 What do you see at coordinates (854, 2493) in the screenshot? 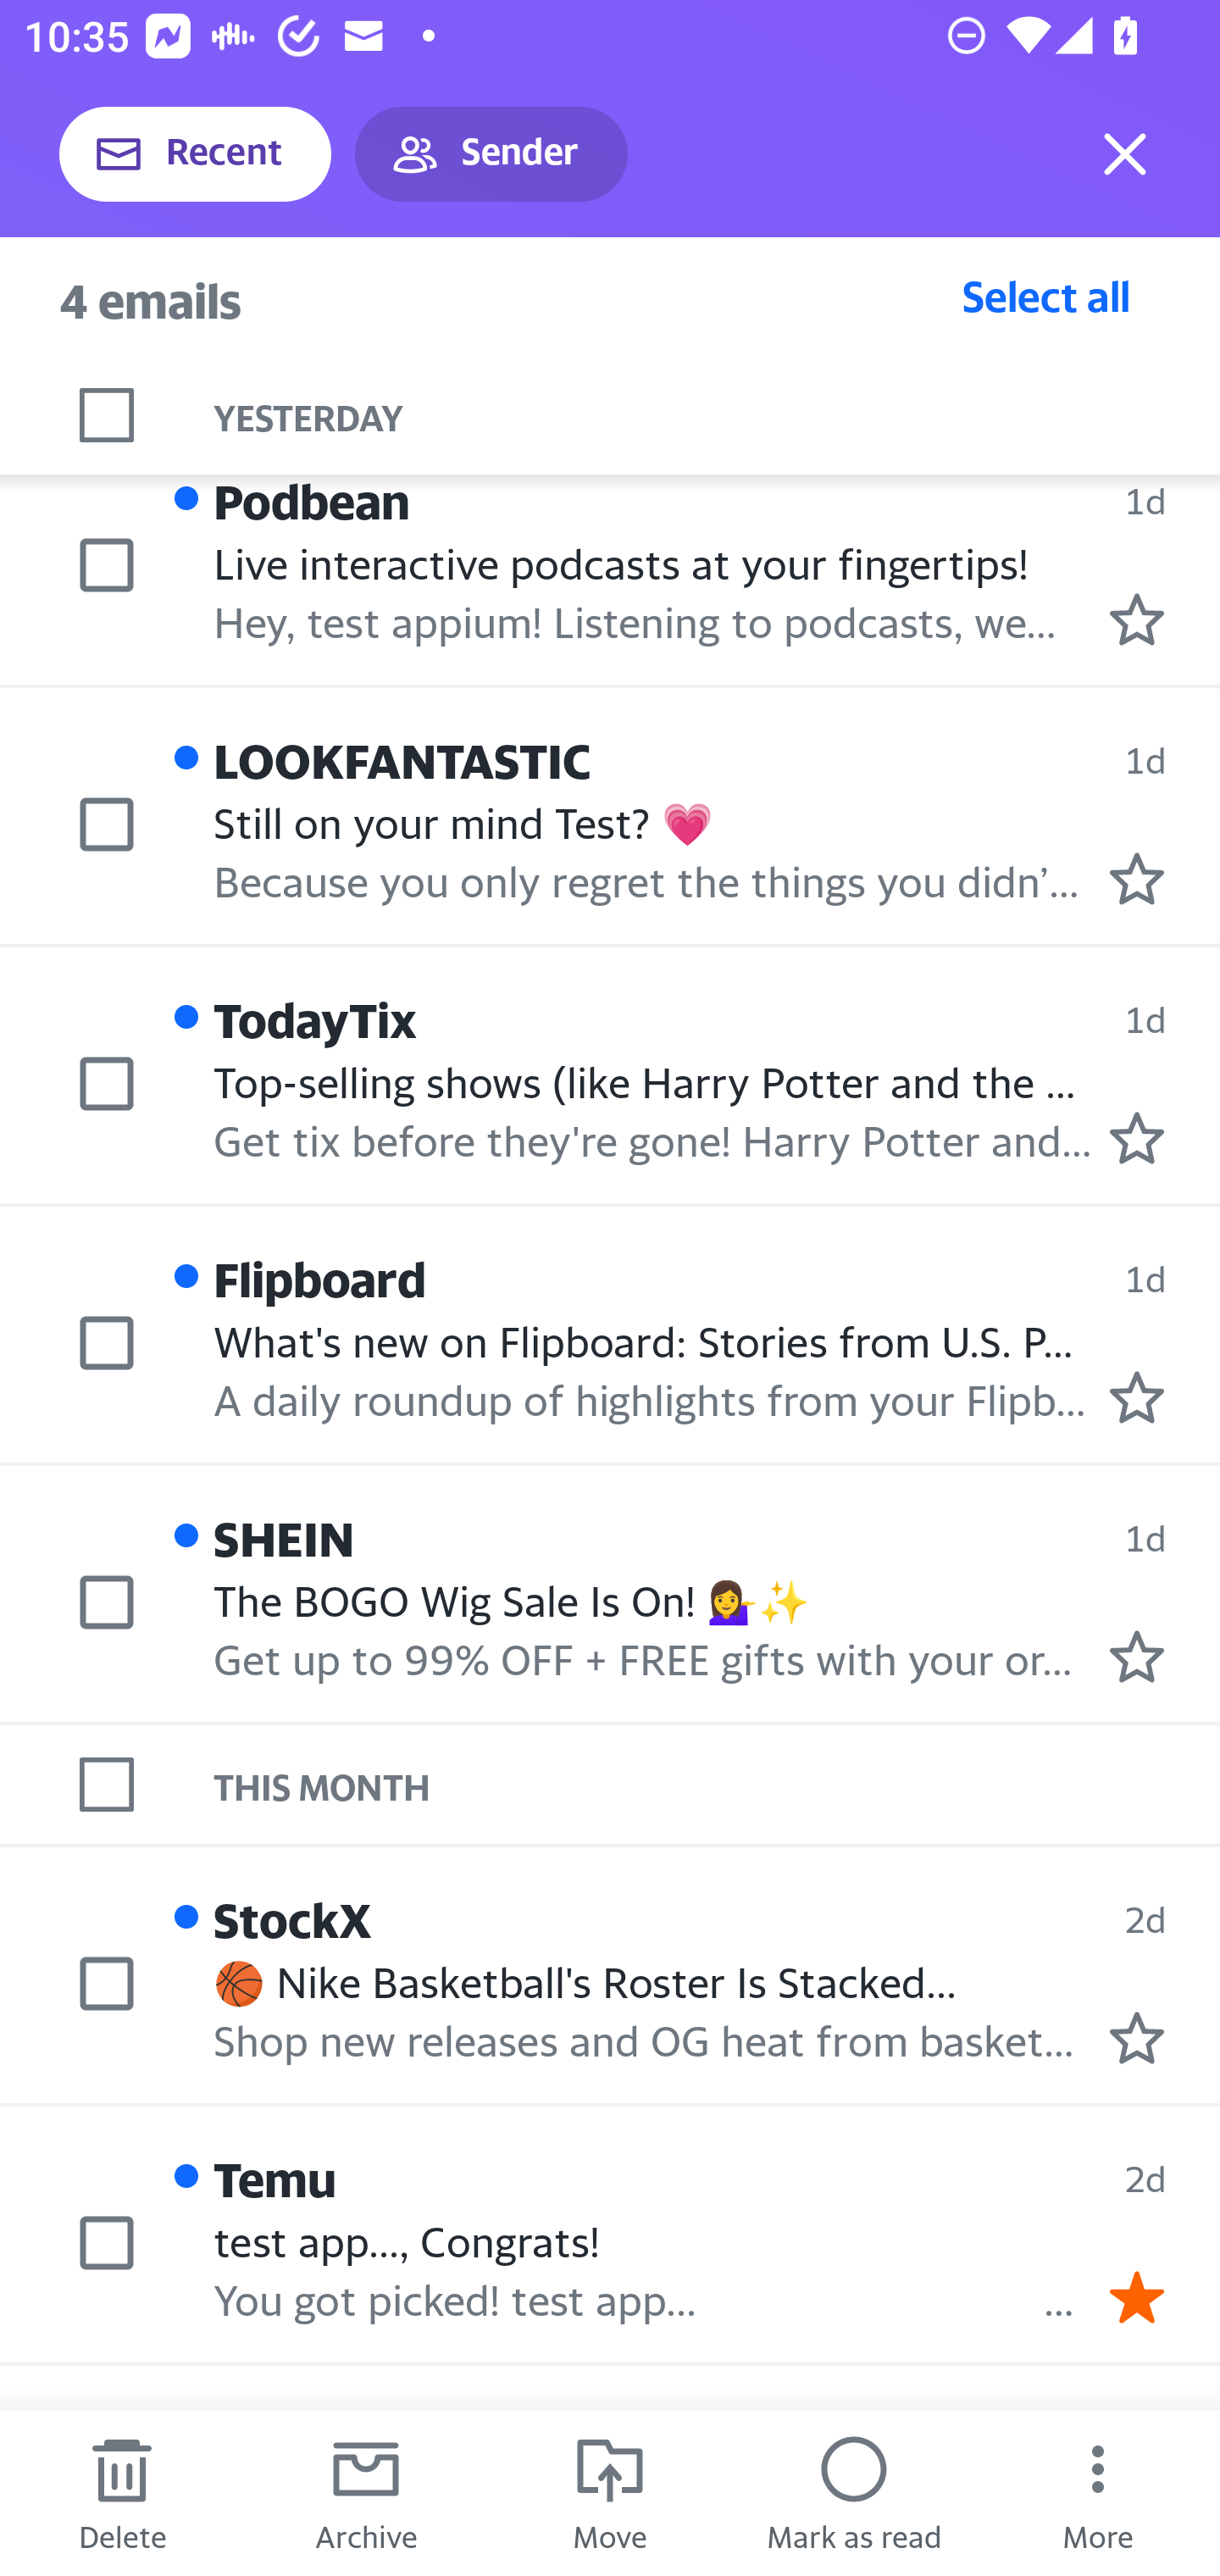
I see `Mark as read` at bounding box center [854, 2493].